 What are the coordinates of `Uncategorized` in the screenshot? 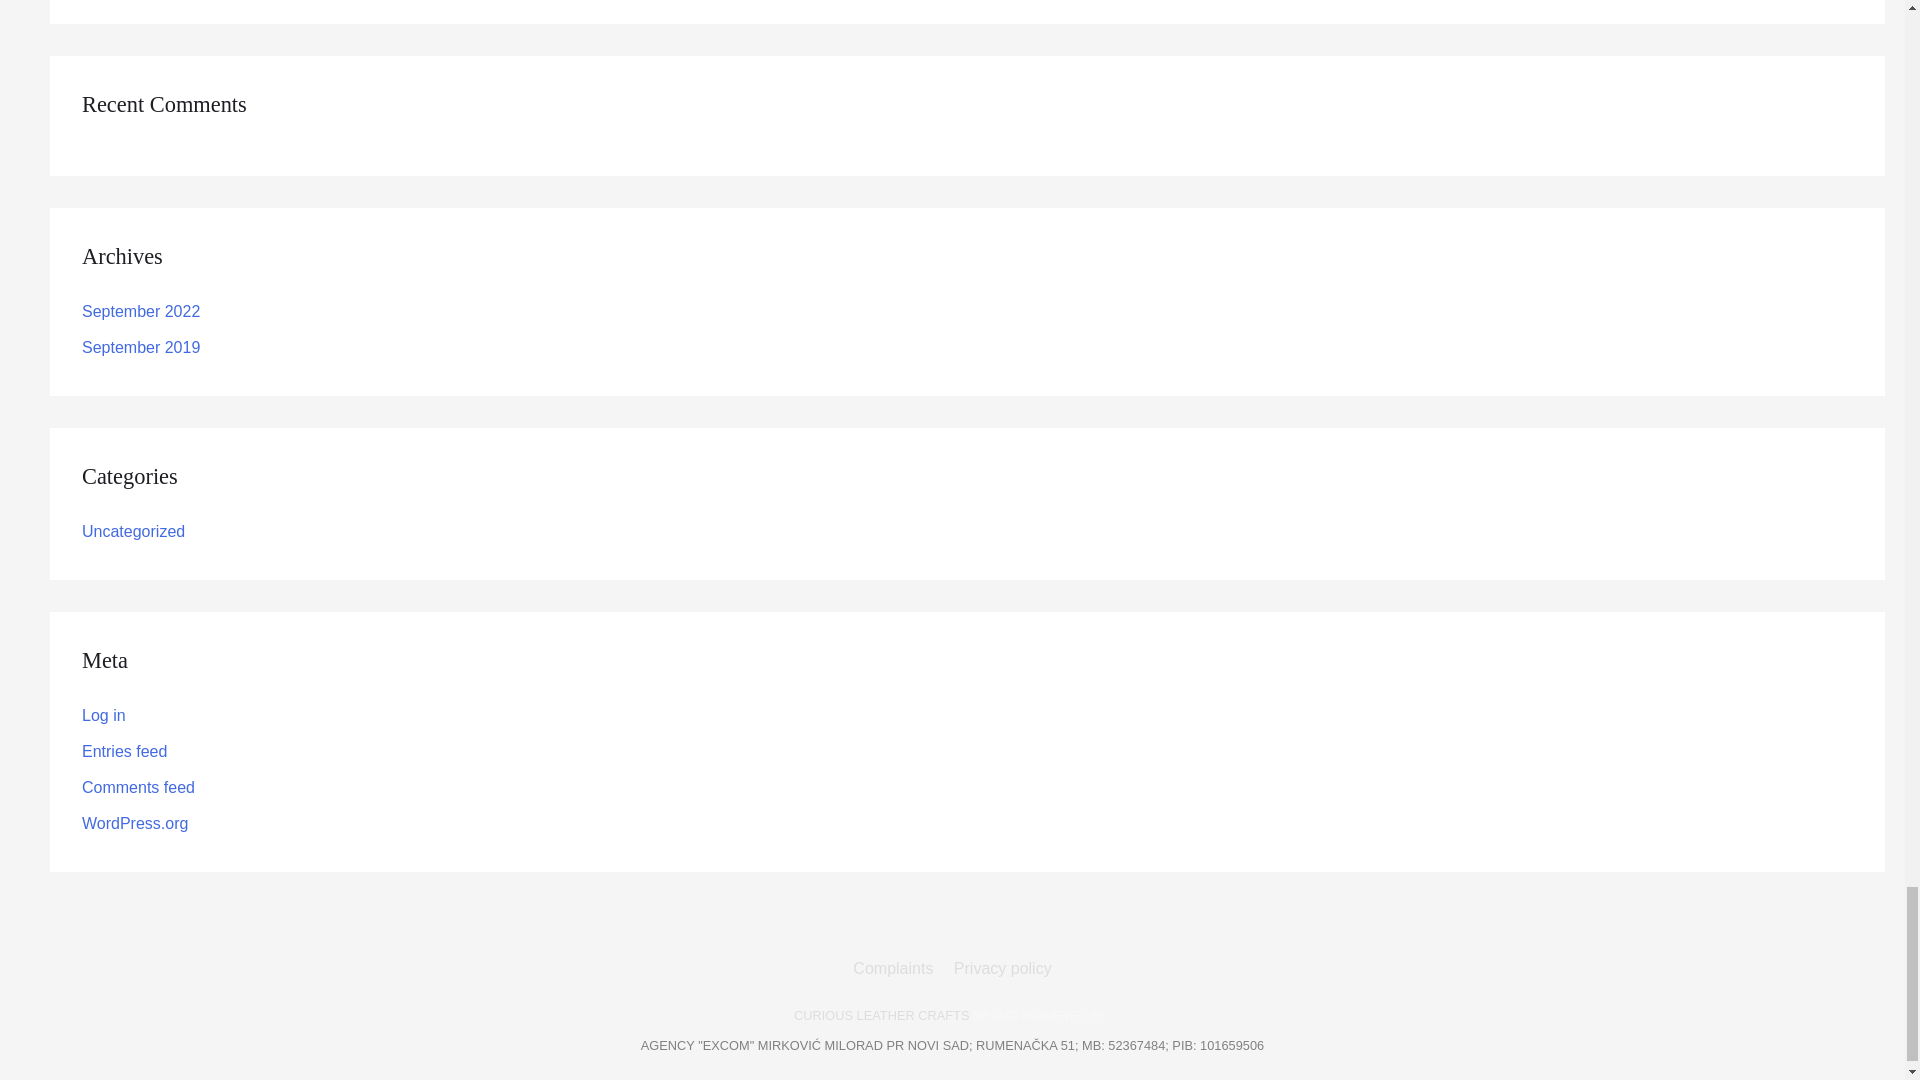 It's located at (133, 531).